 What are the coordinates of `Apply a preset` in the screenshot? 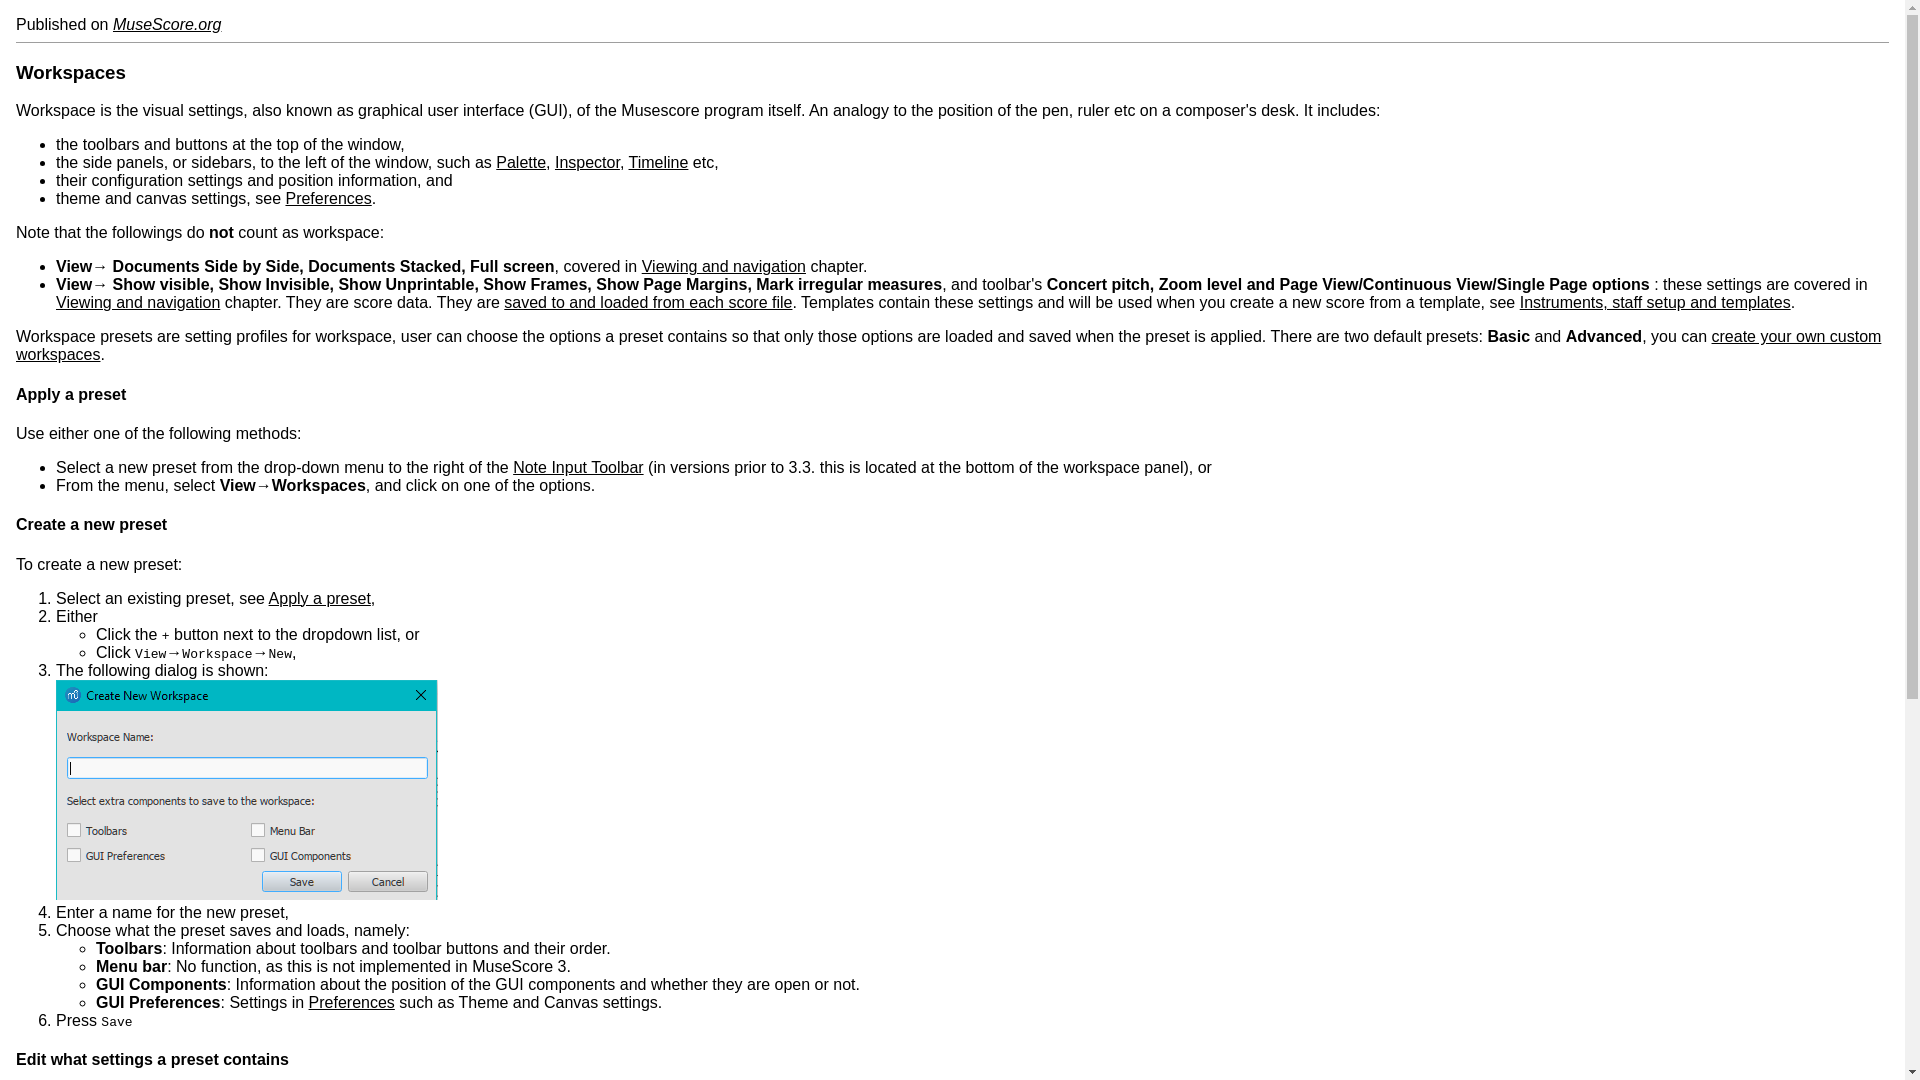 It's located at (319, 598).